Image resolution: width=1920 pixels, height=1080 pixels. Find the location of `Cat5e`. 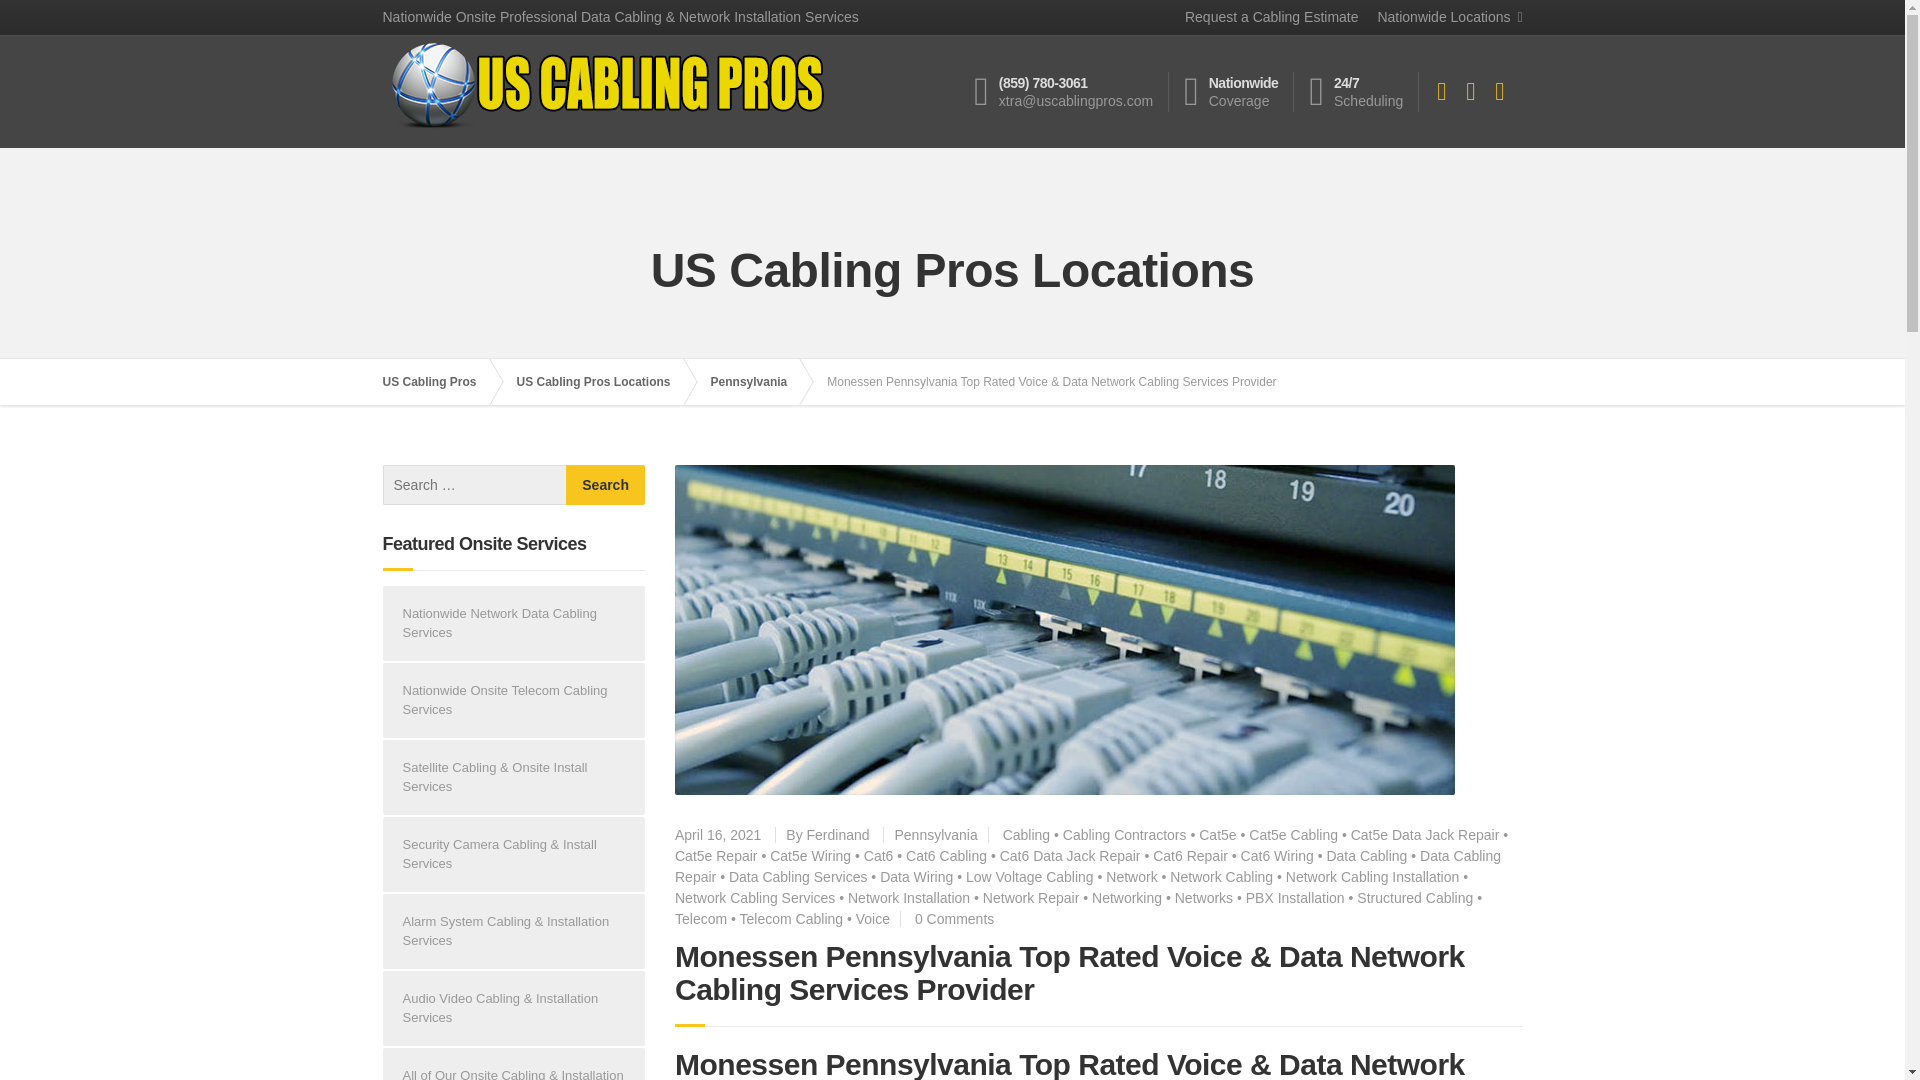

Cat5e is located at coordinates (1217, 835).